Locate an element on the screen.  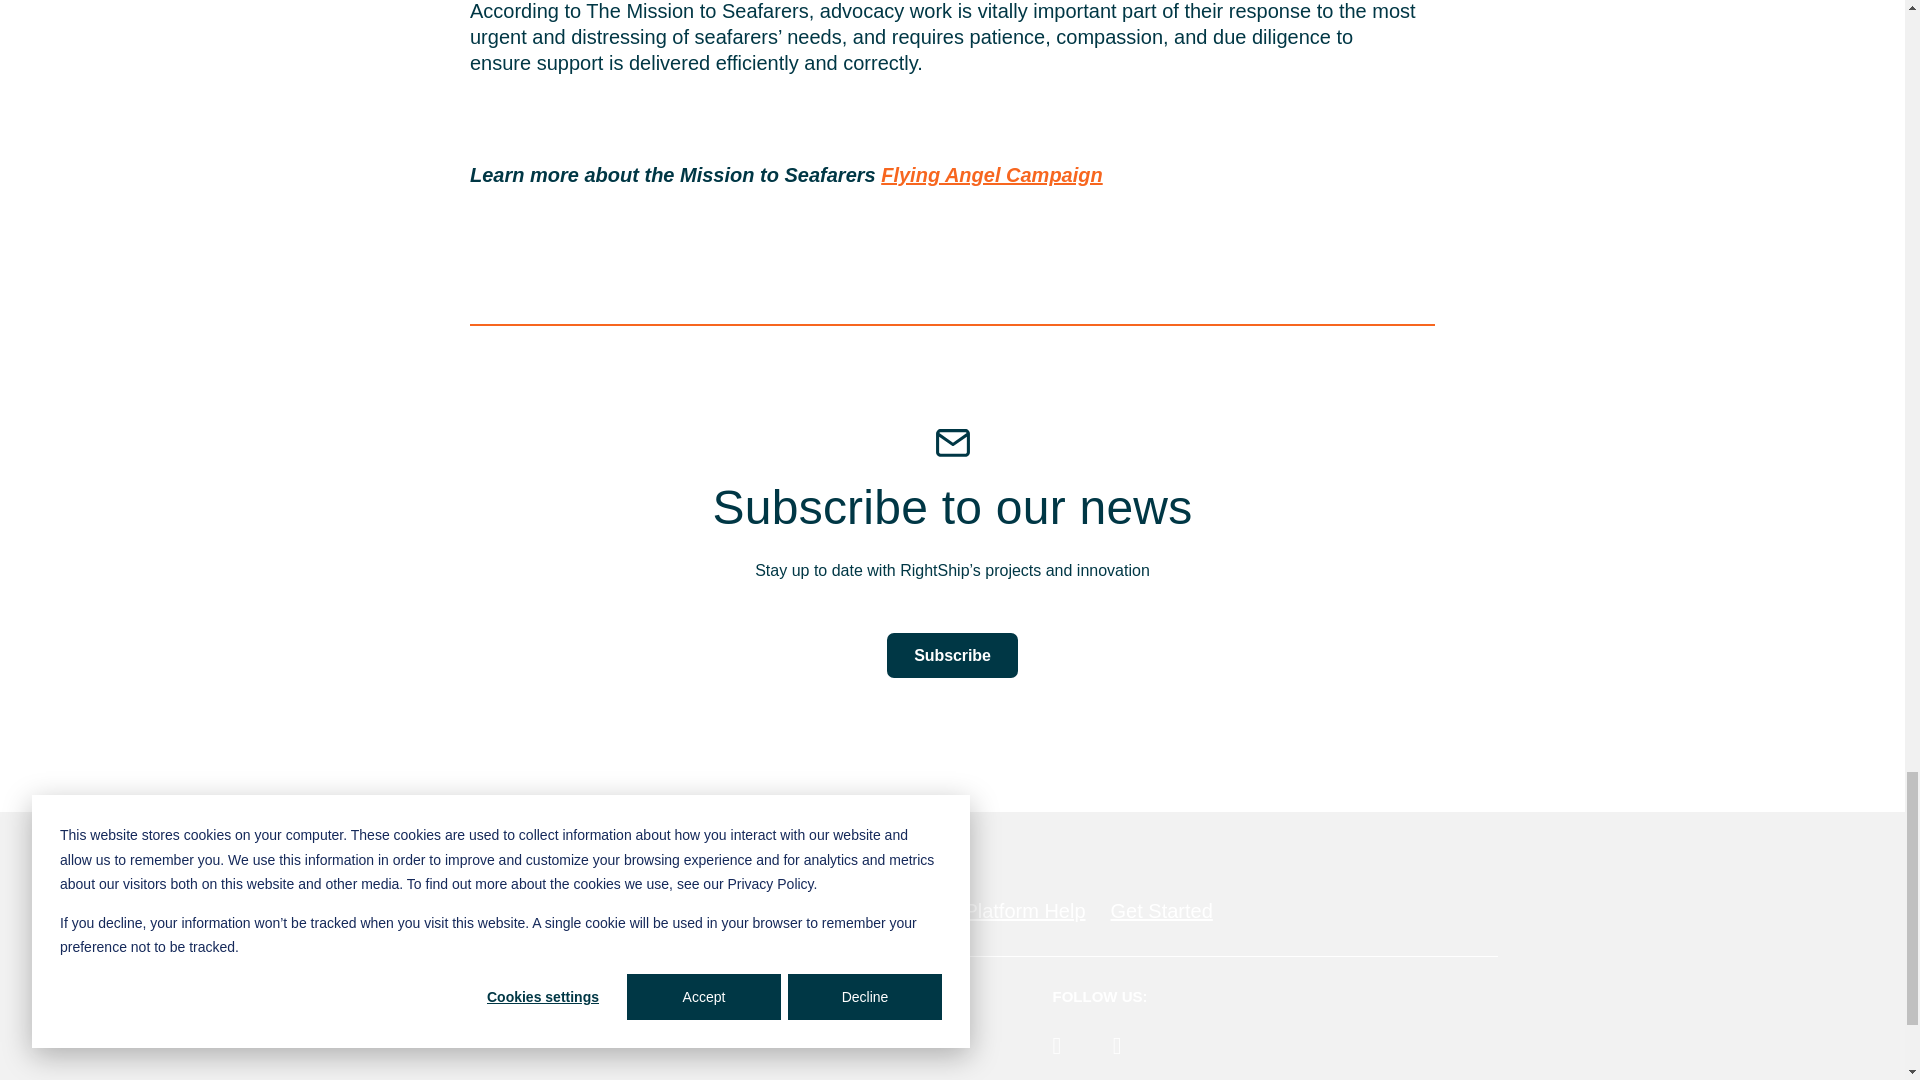
logo is located at coordinates (360, 910).